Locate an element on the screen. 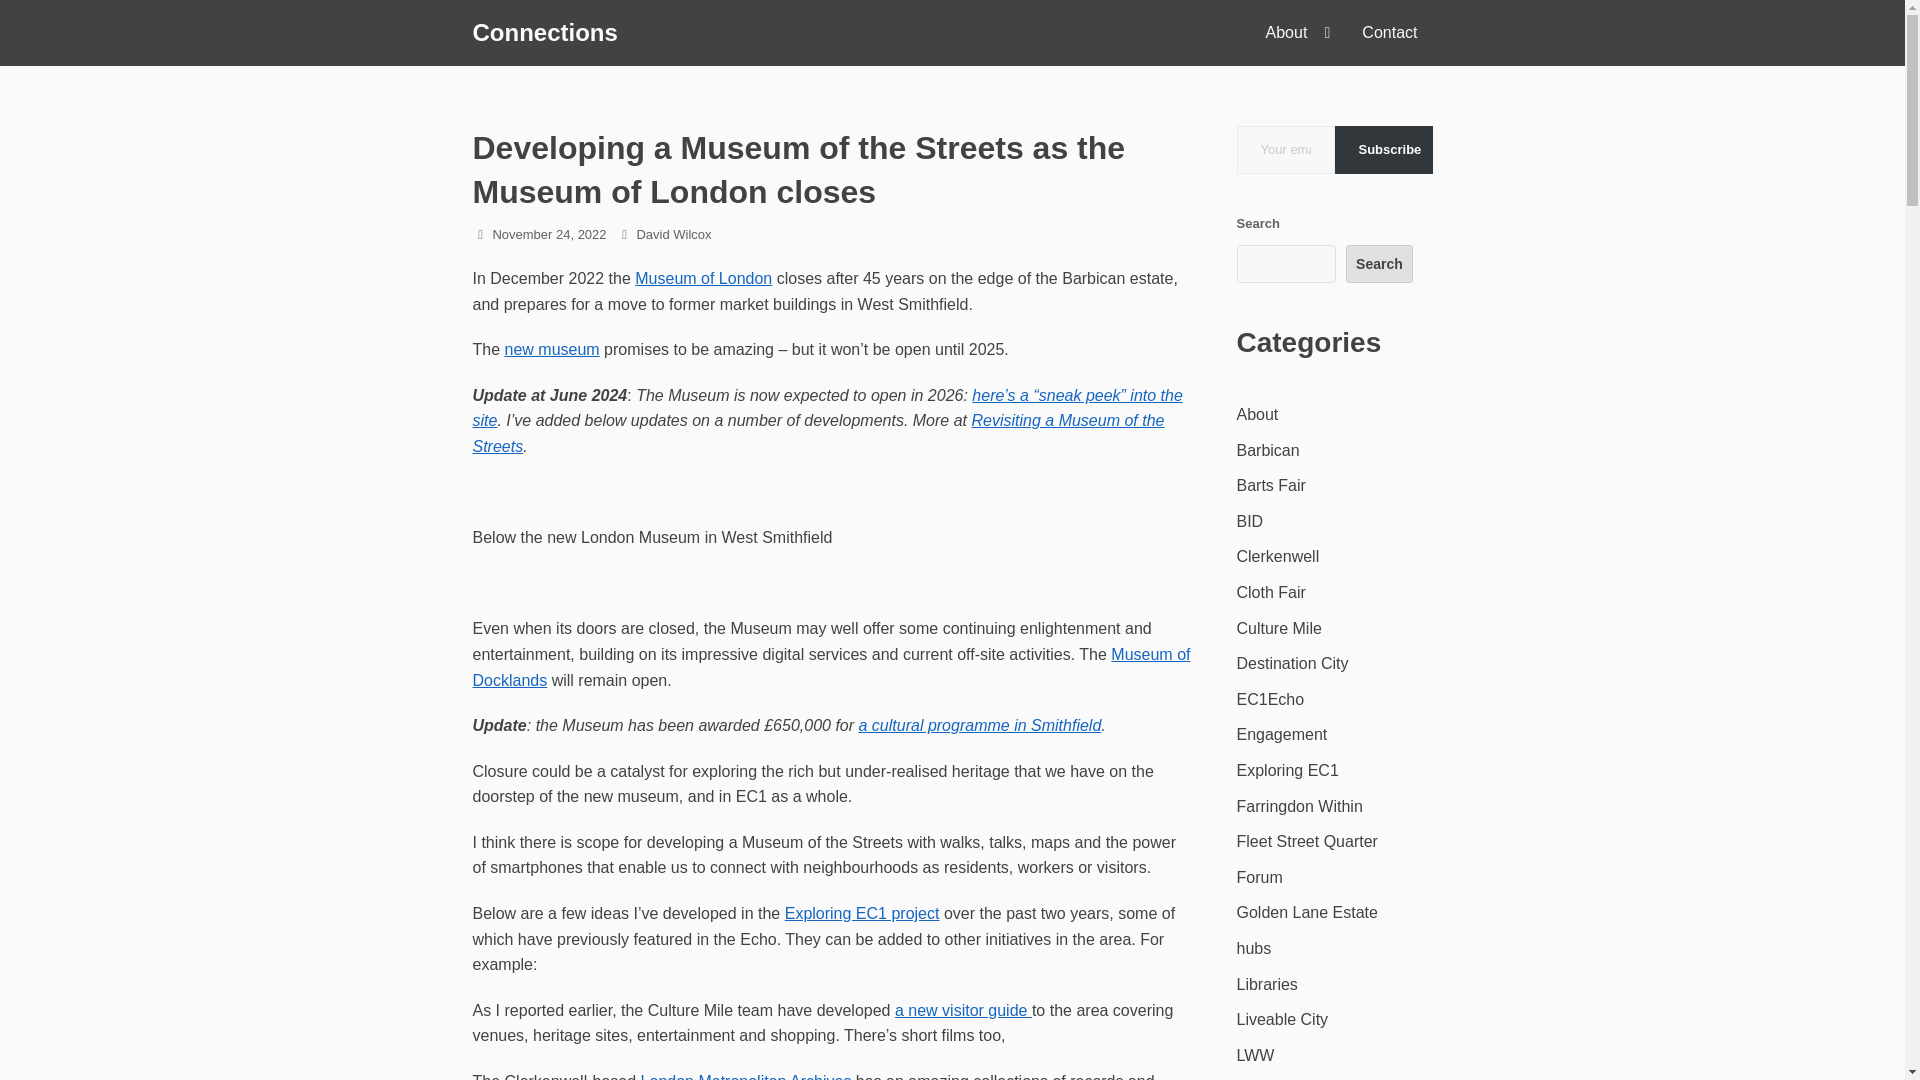  a cultural programme in Smithfield is located at coordinates (980, 726).